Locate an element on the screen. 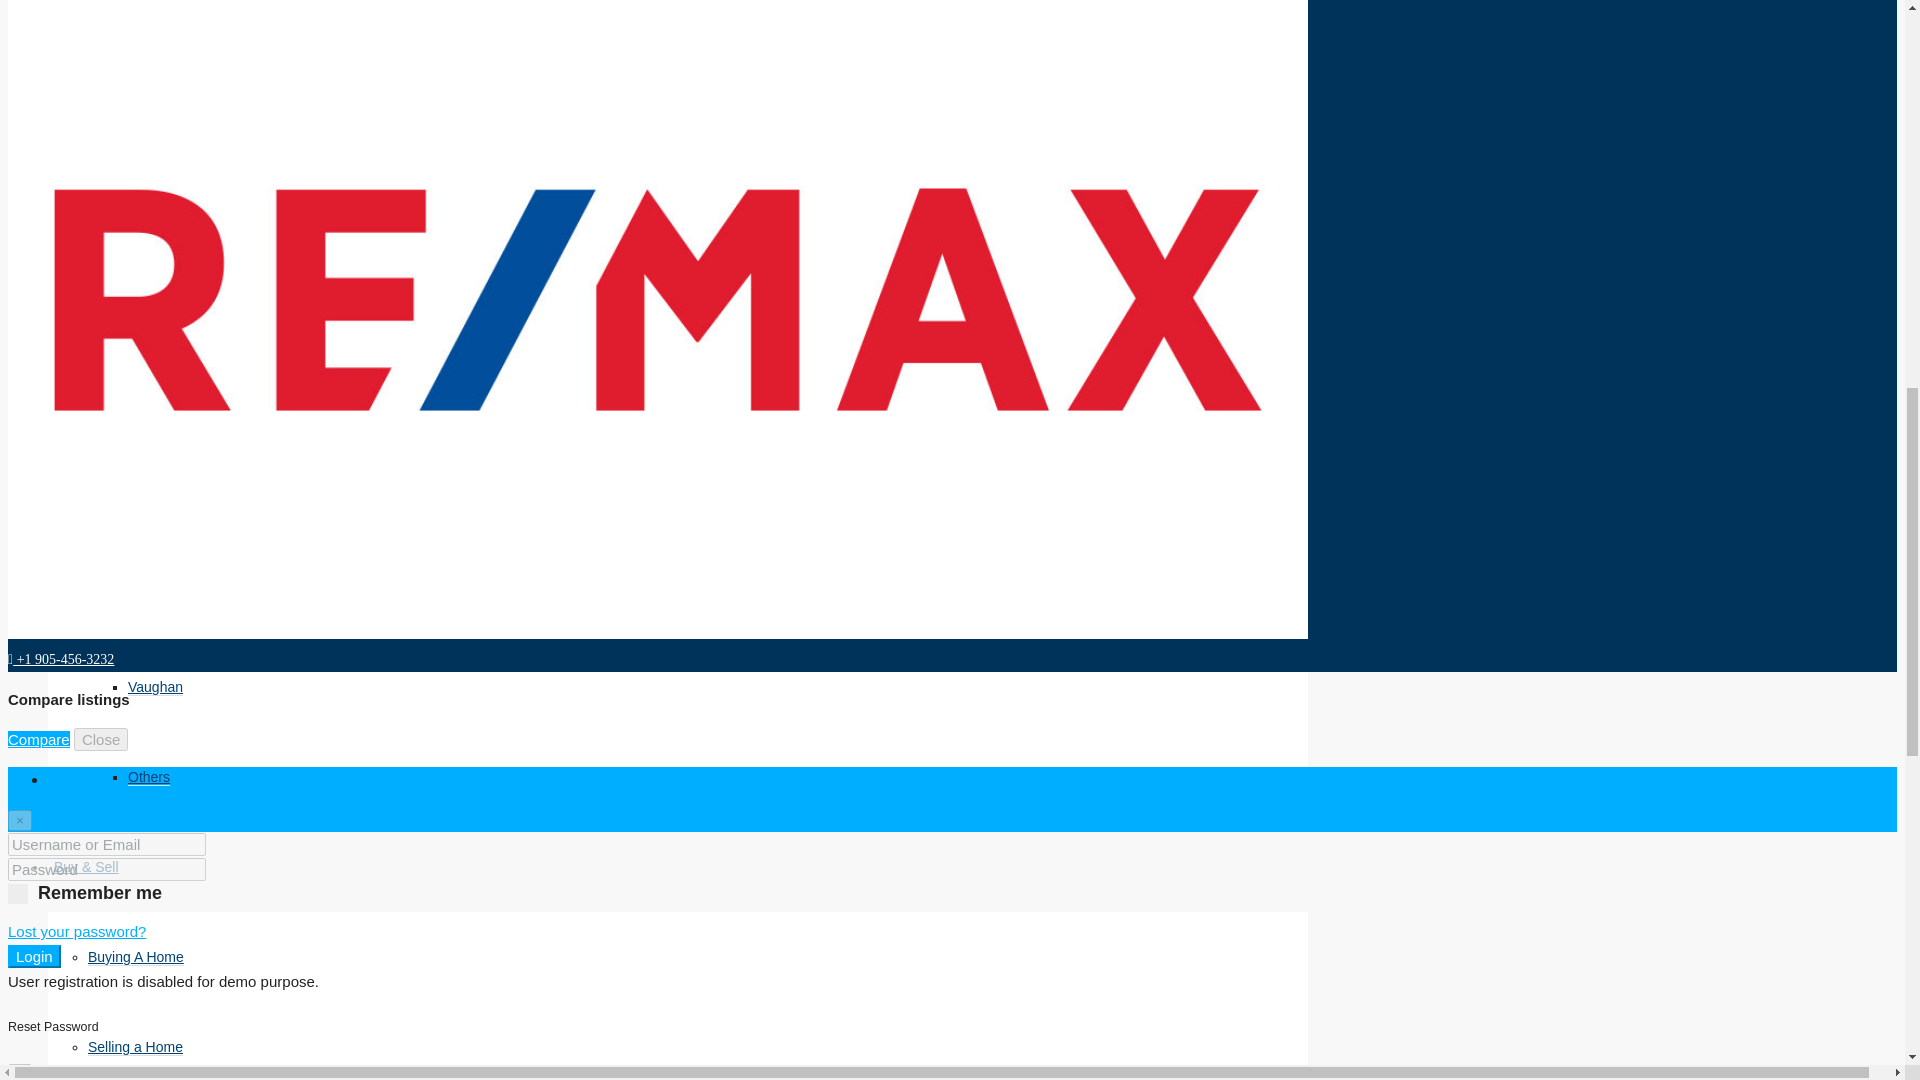  Caledon is located at coordinates (154, 326).